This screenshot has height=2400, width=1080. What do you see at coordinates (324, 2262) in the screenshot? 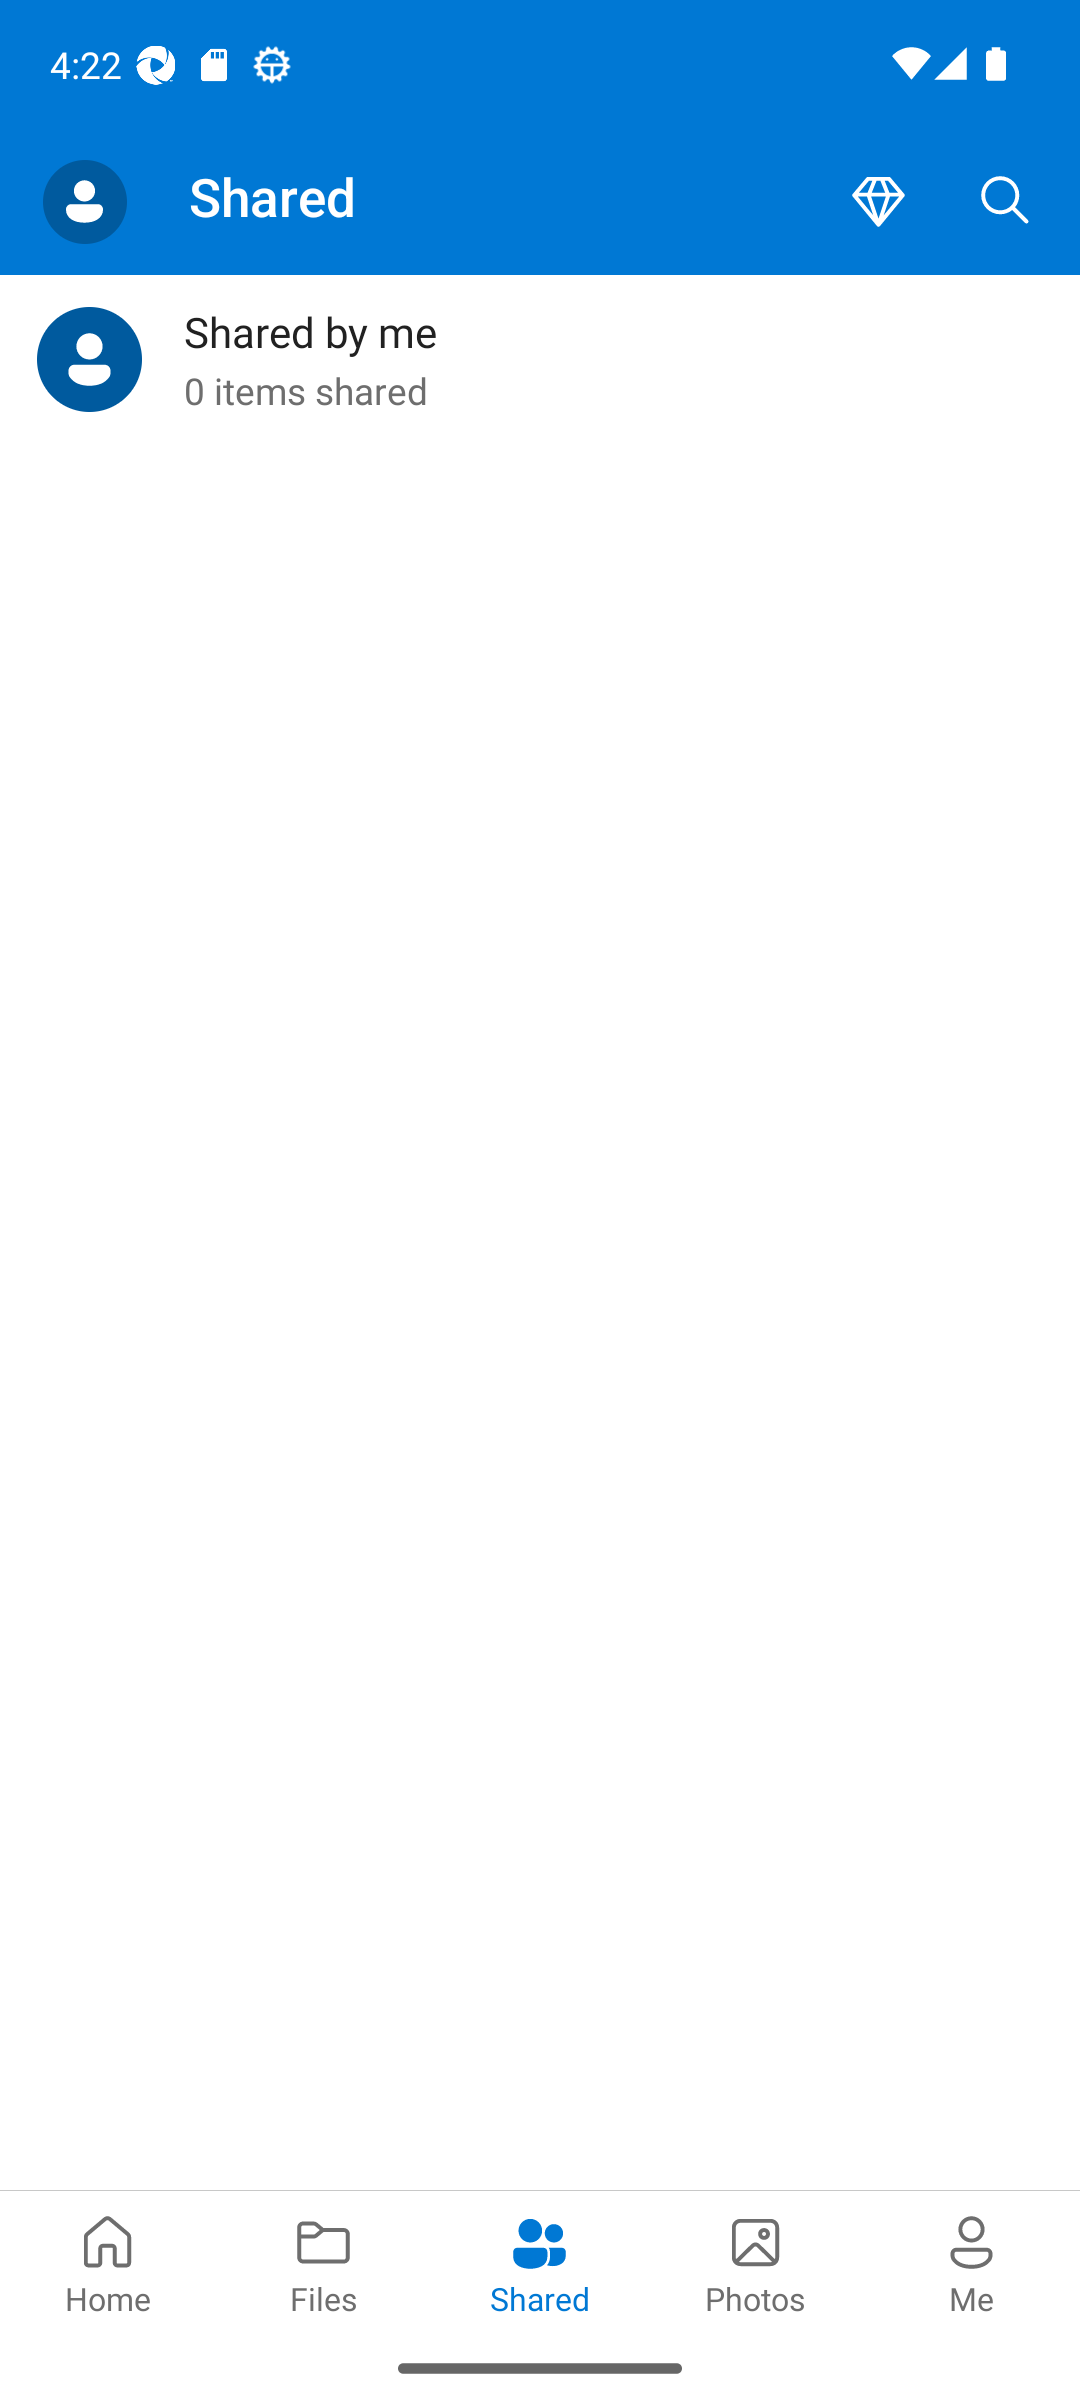
I see `Files pivot Files` at bounding box center [324, 2262].